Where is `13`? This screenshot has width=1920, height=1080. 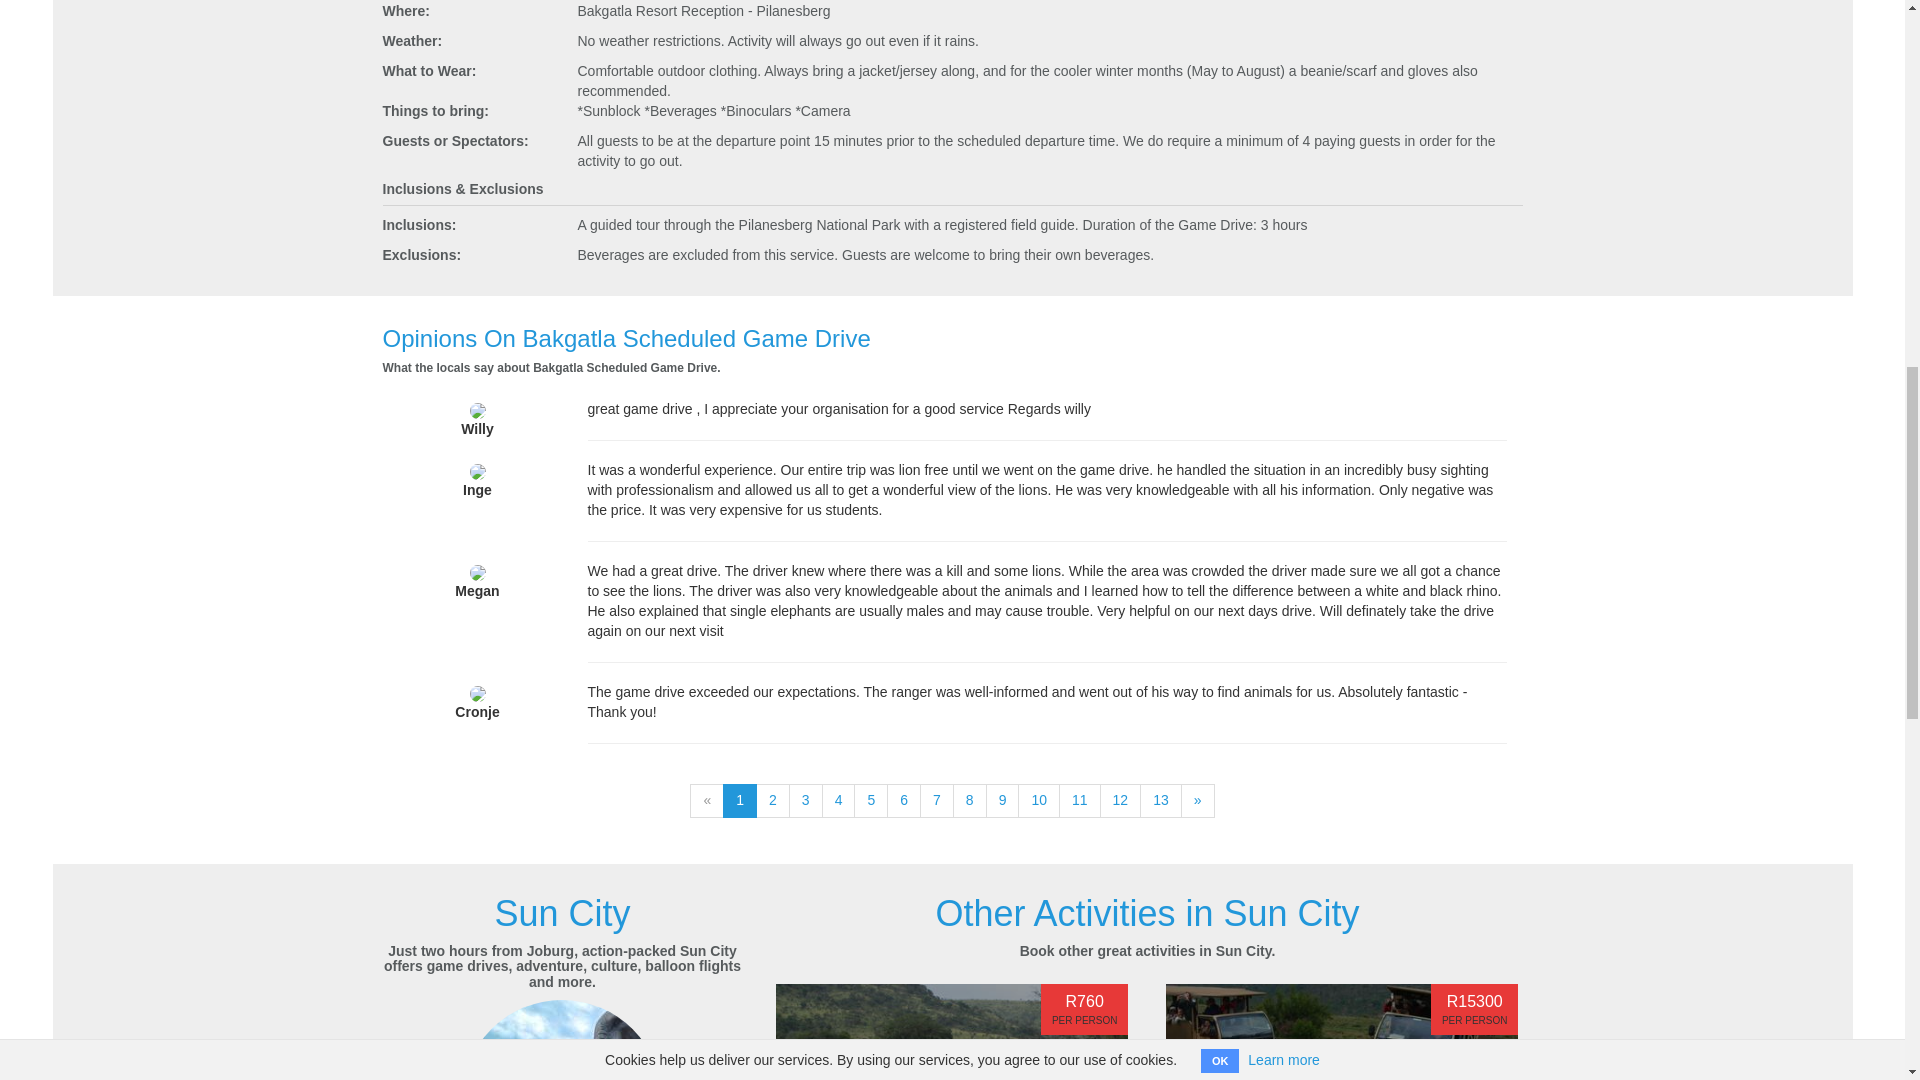
13 is located at coordinates (1161, 800).